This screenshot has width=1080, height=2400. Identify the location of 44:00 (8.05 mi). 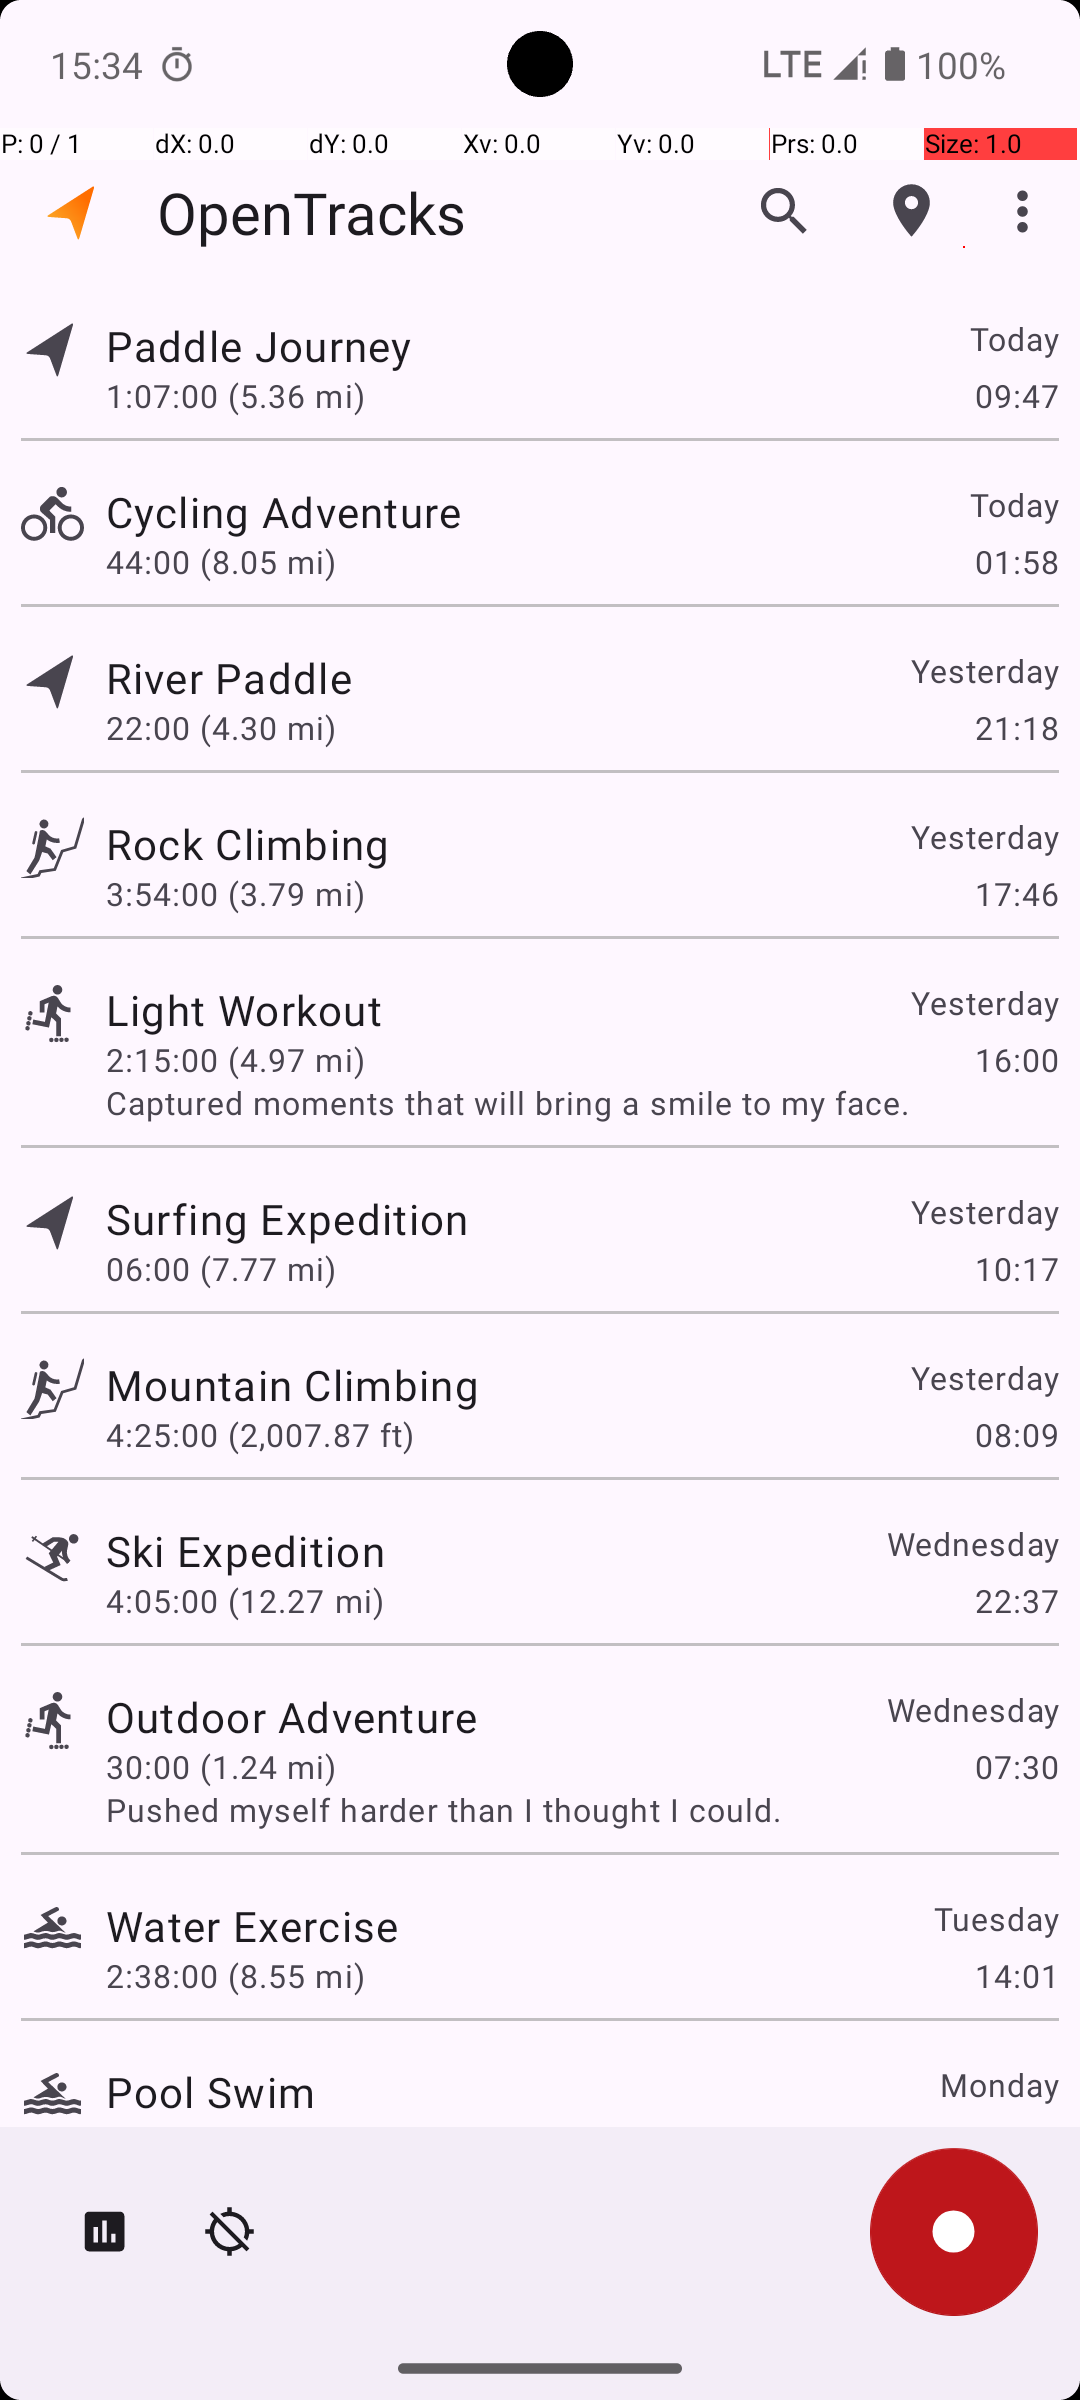
(221, 562).